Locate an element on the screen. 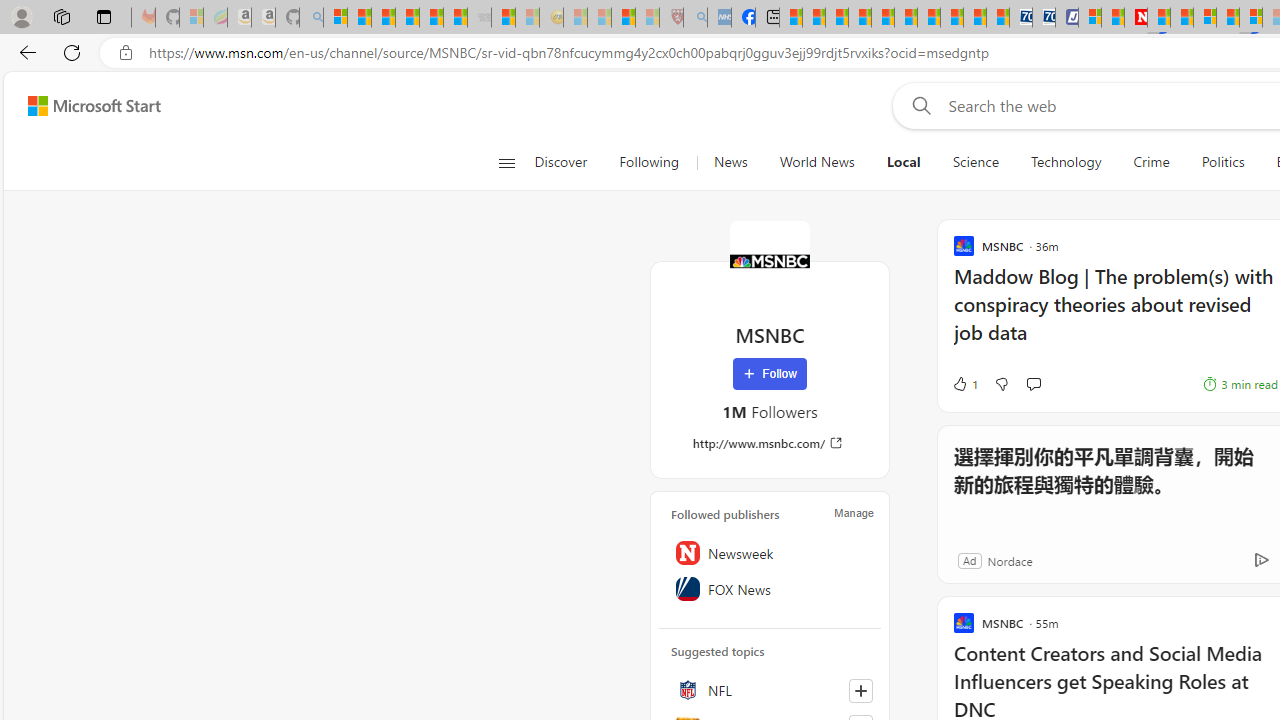  1 Like is located at coordinates (964, 384).